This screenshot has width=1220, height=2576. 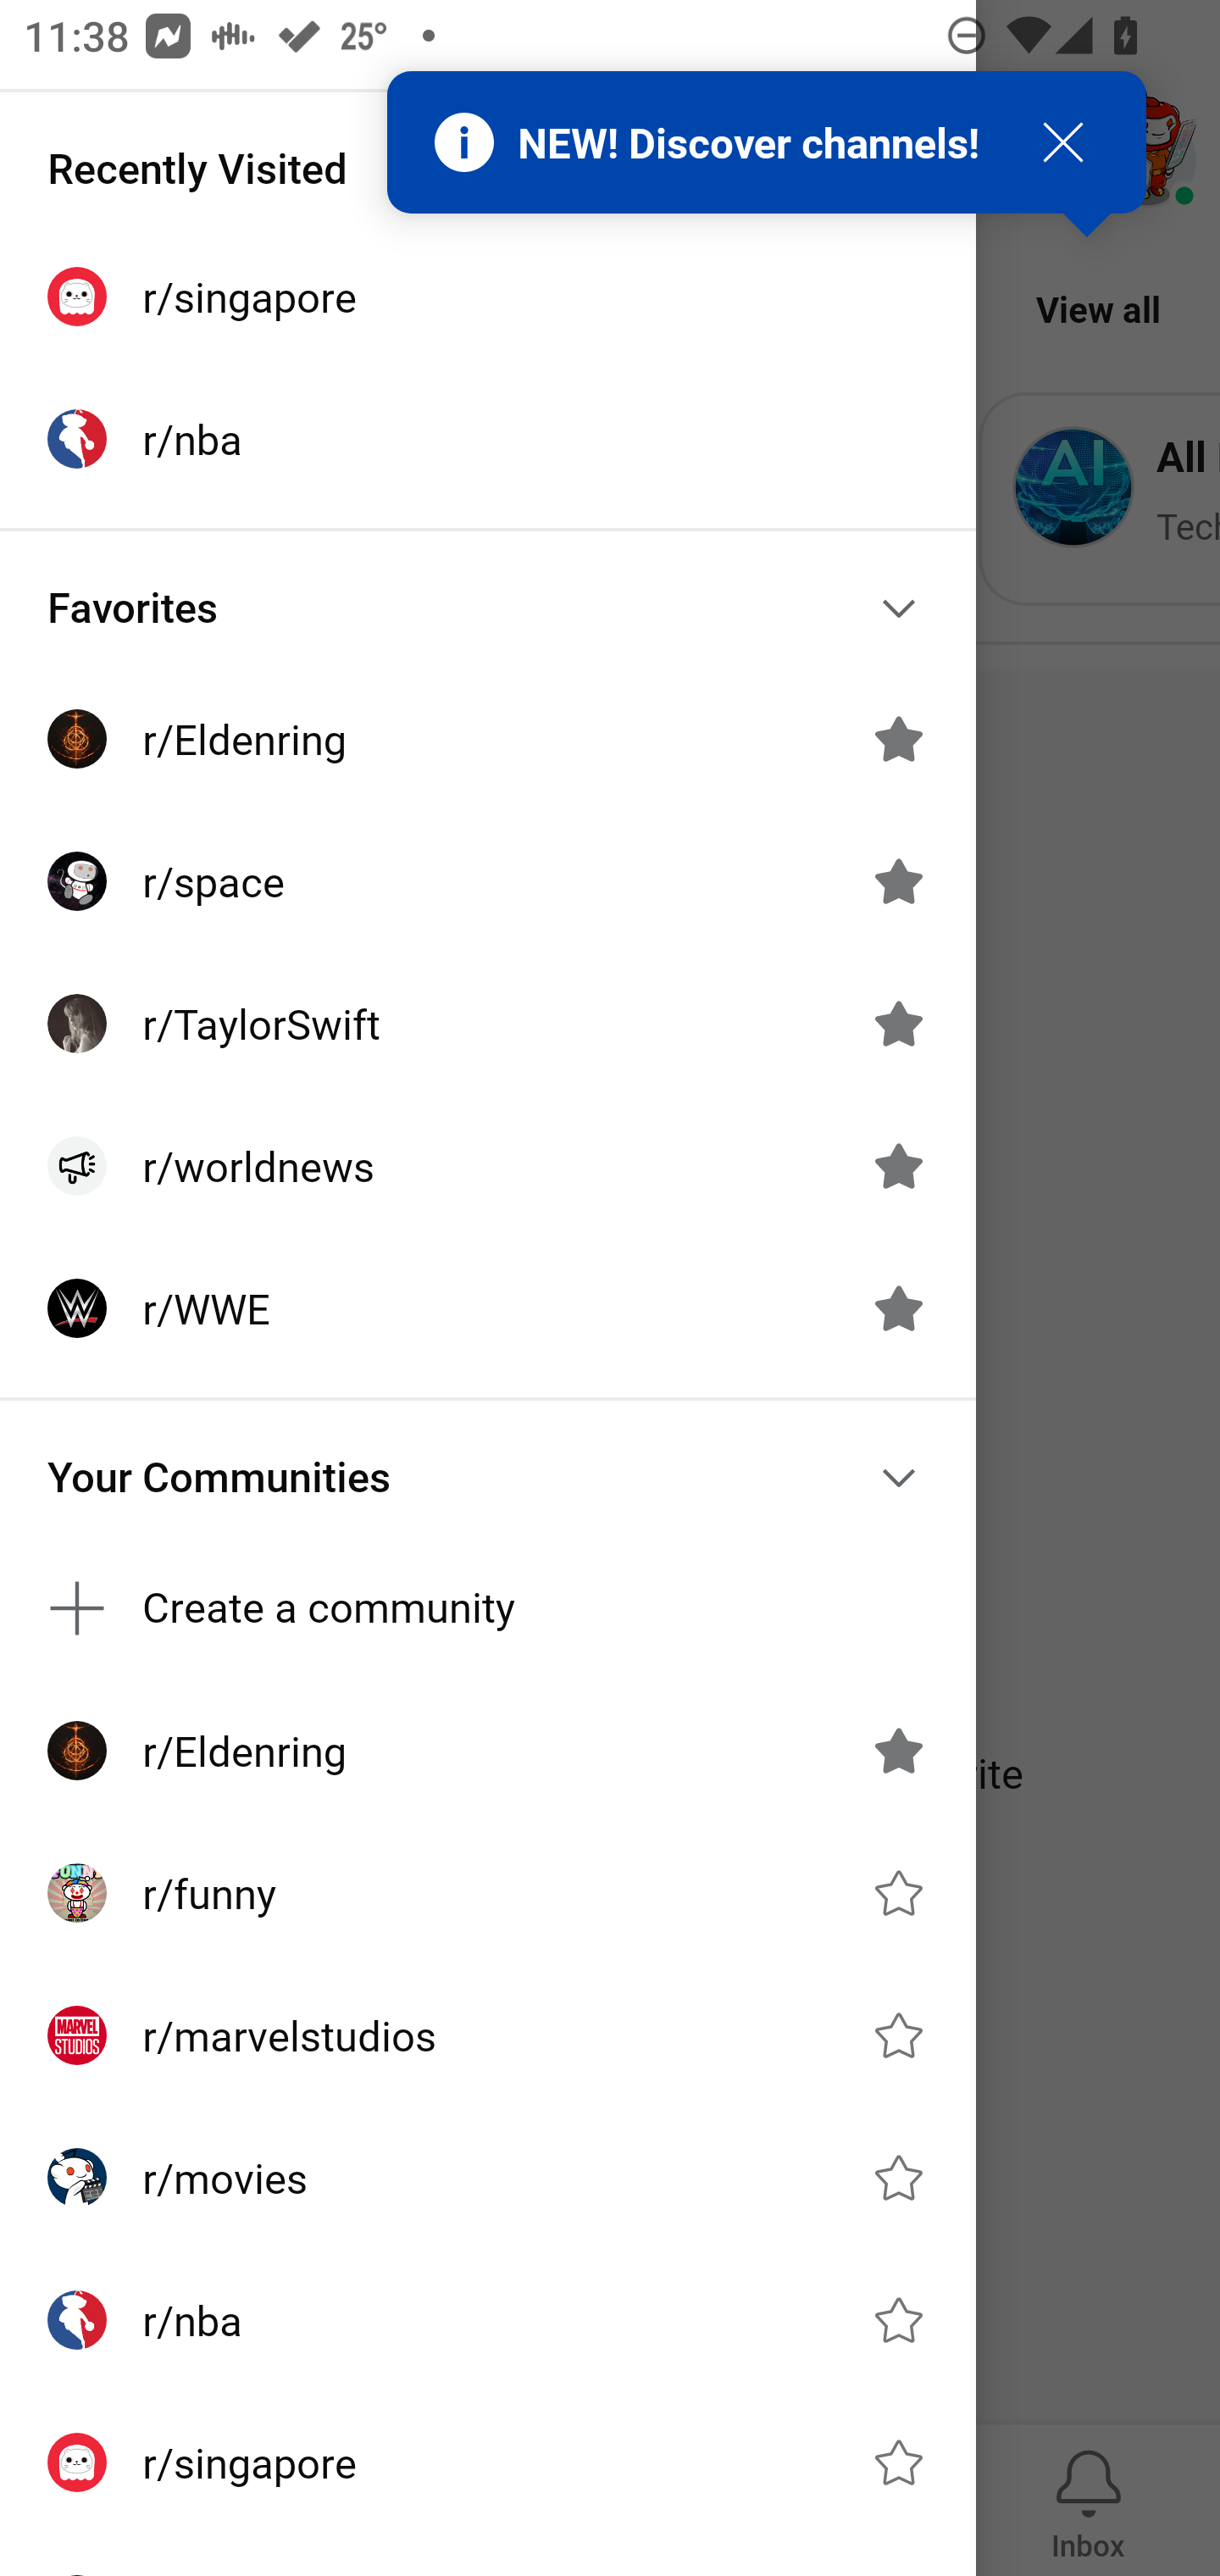 What do you see at coordinates (898, 1024) in the screenshot?
I see `Unfavorite r/TaylorSwift` at bounding box center [898, 1024].